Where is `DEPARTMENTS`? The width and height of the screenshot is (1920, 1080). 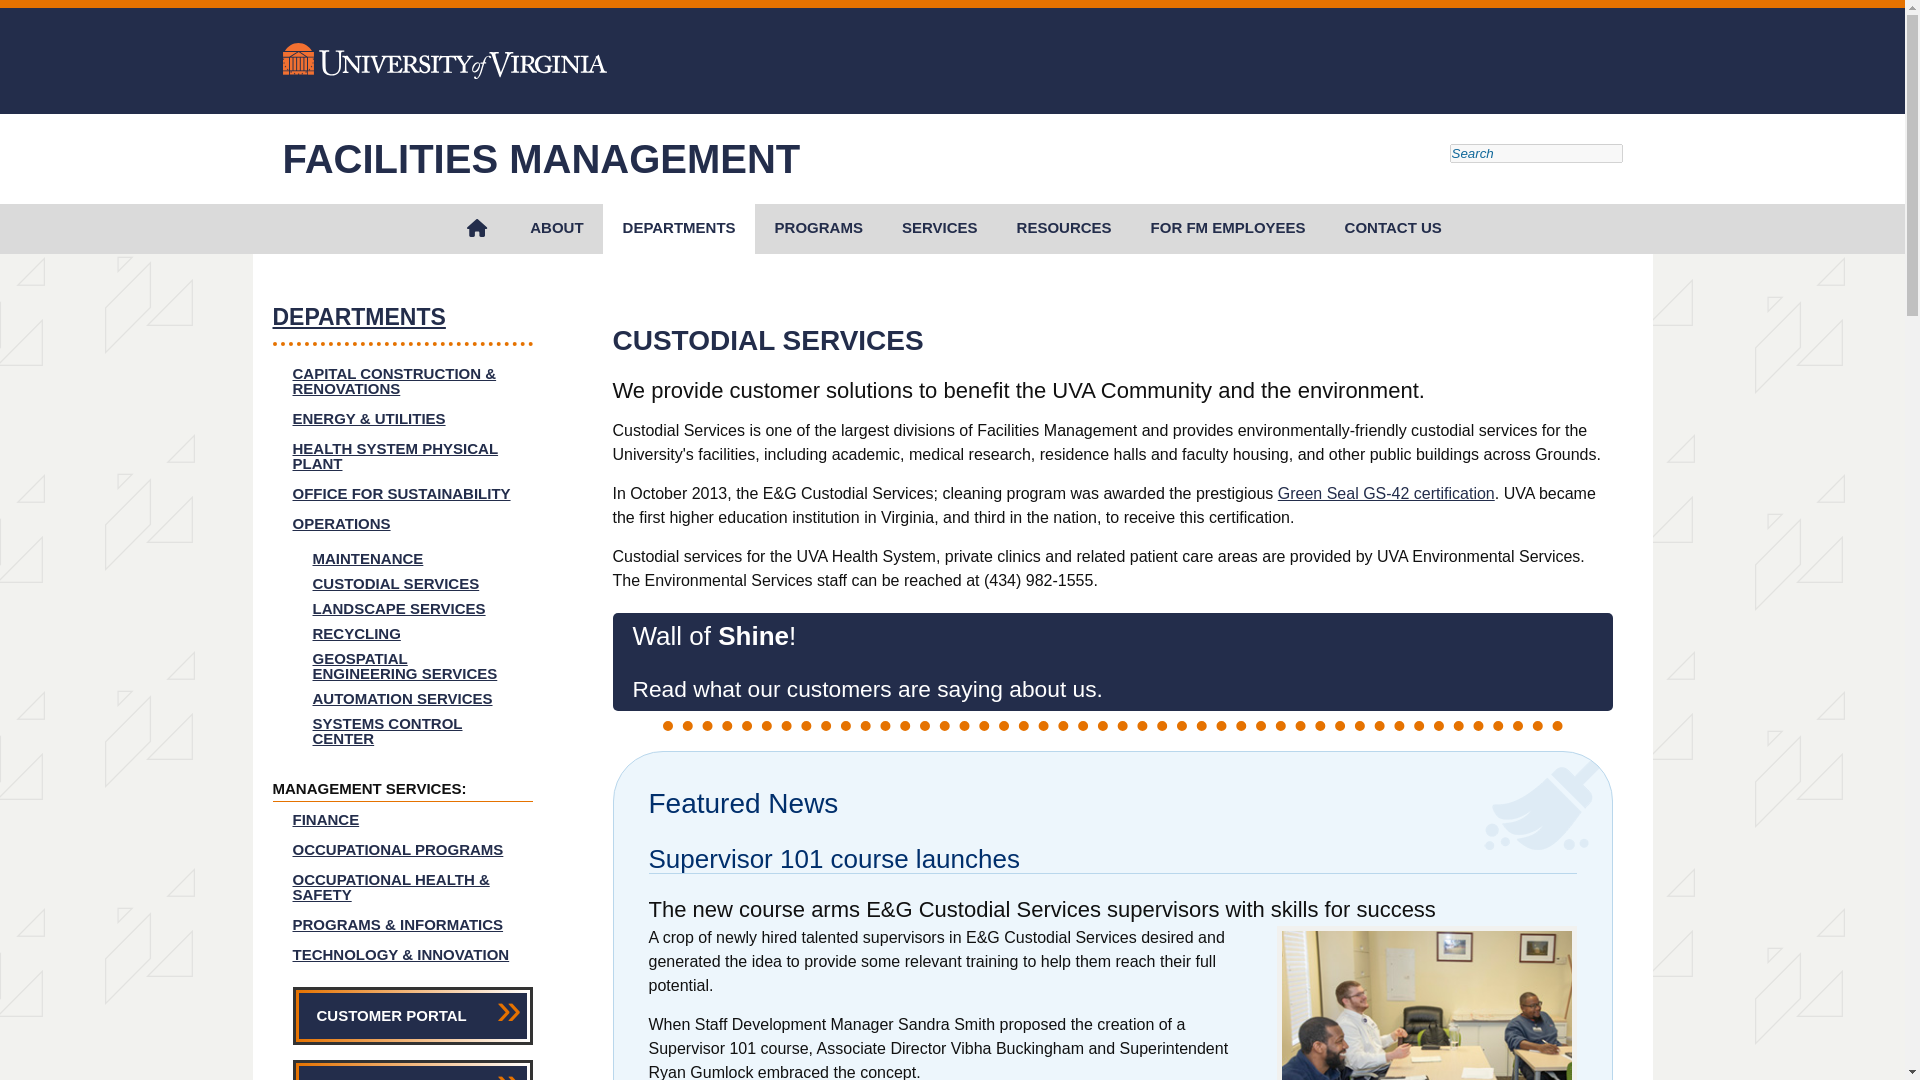
DEPARTMENTS is located at coordinates (678, 228).